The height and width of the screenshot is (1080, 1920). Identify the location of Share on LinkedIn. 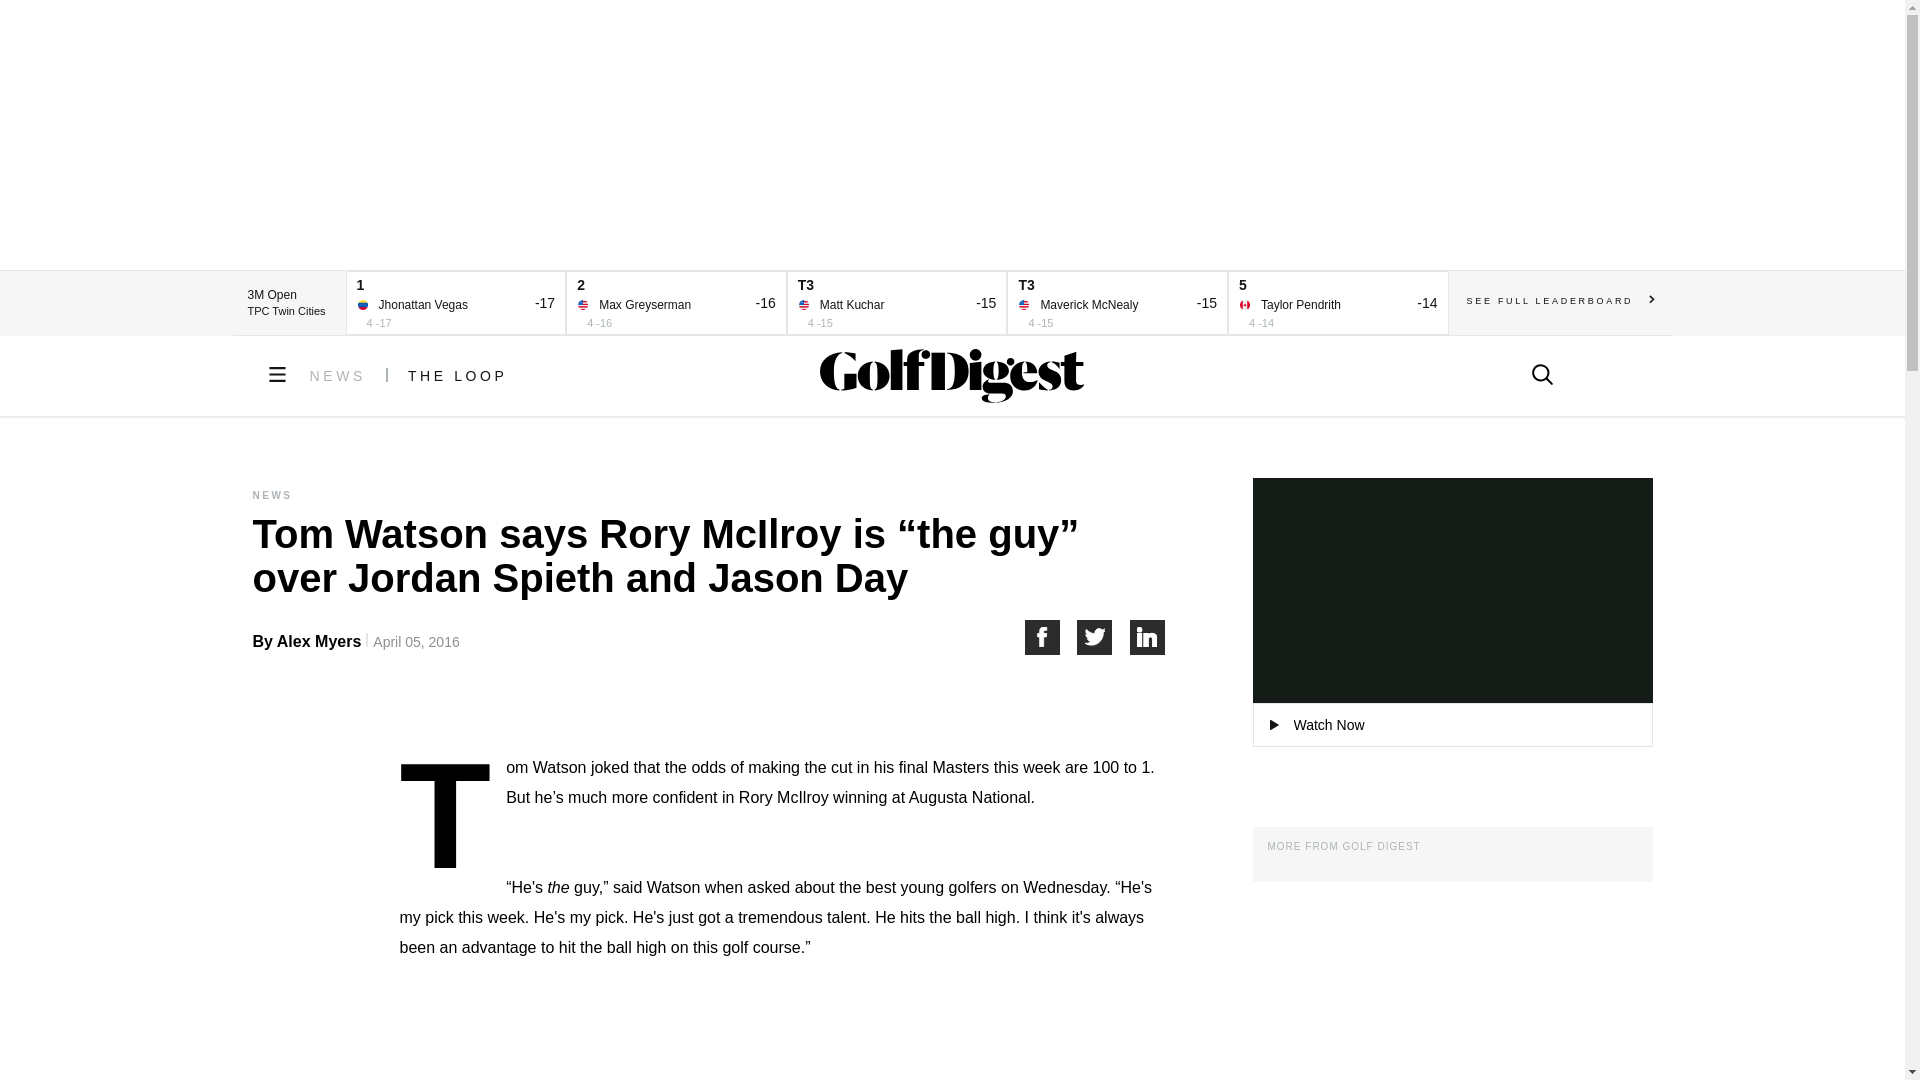
(1148, 636).